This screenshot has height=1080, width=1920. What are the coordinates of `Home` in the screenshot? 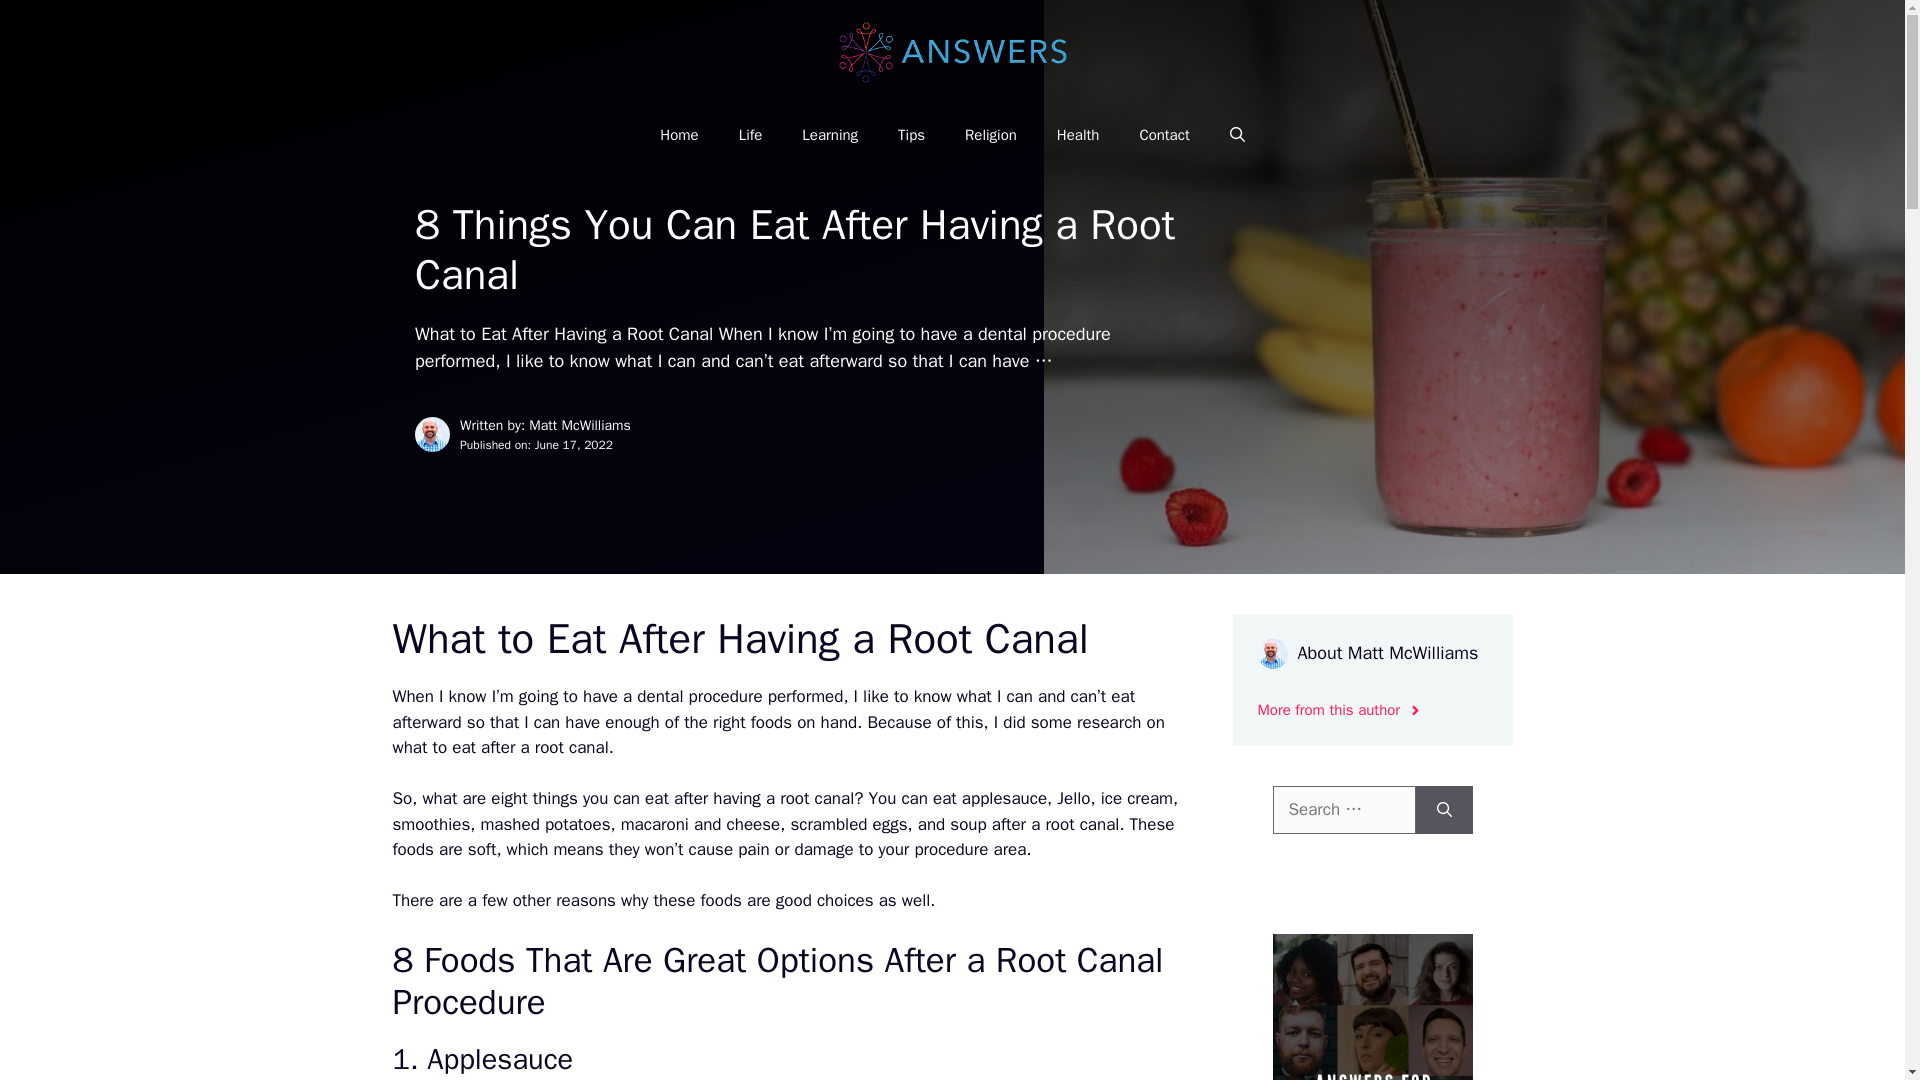 It's located at (678, 134).